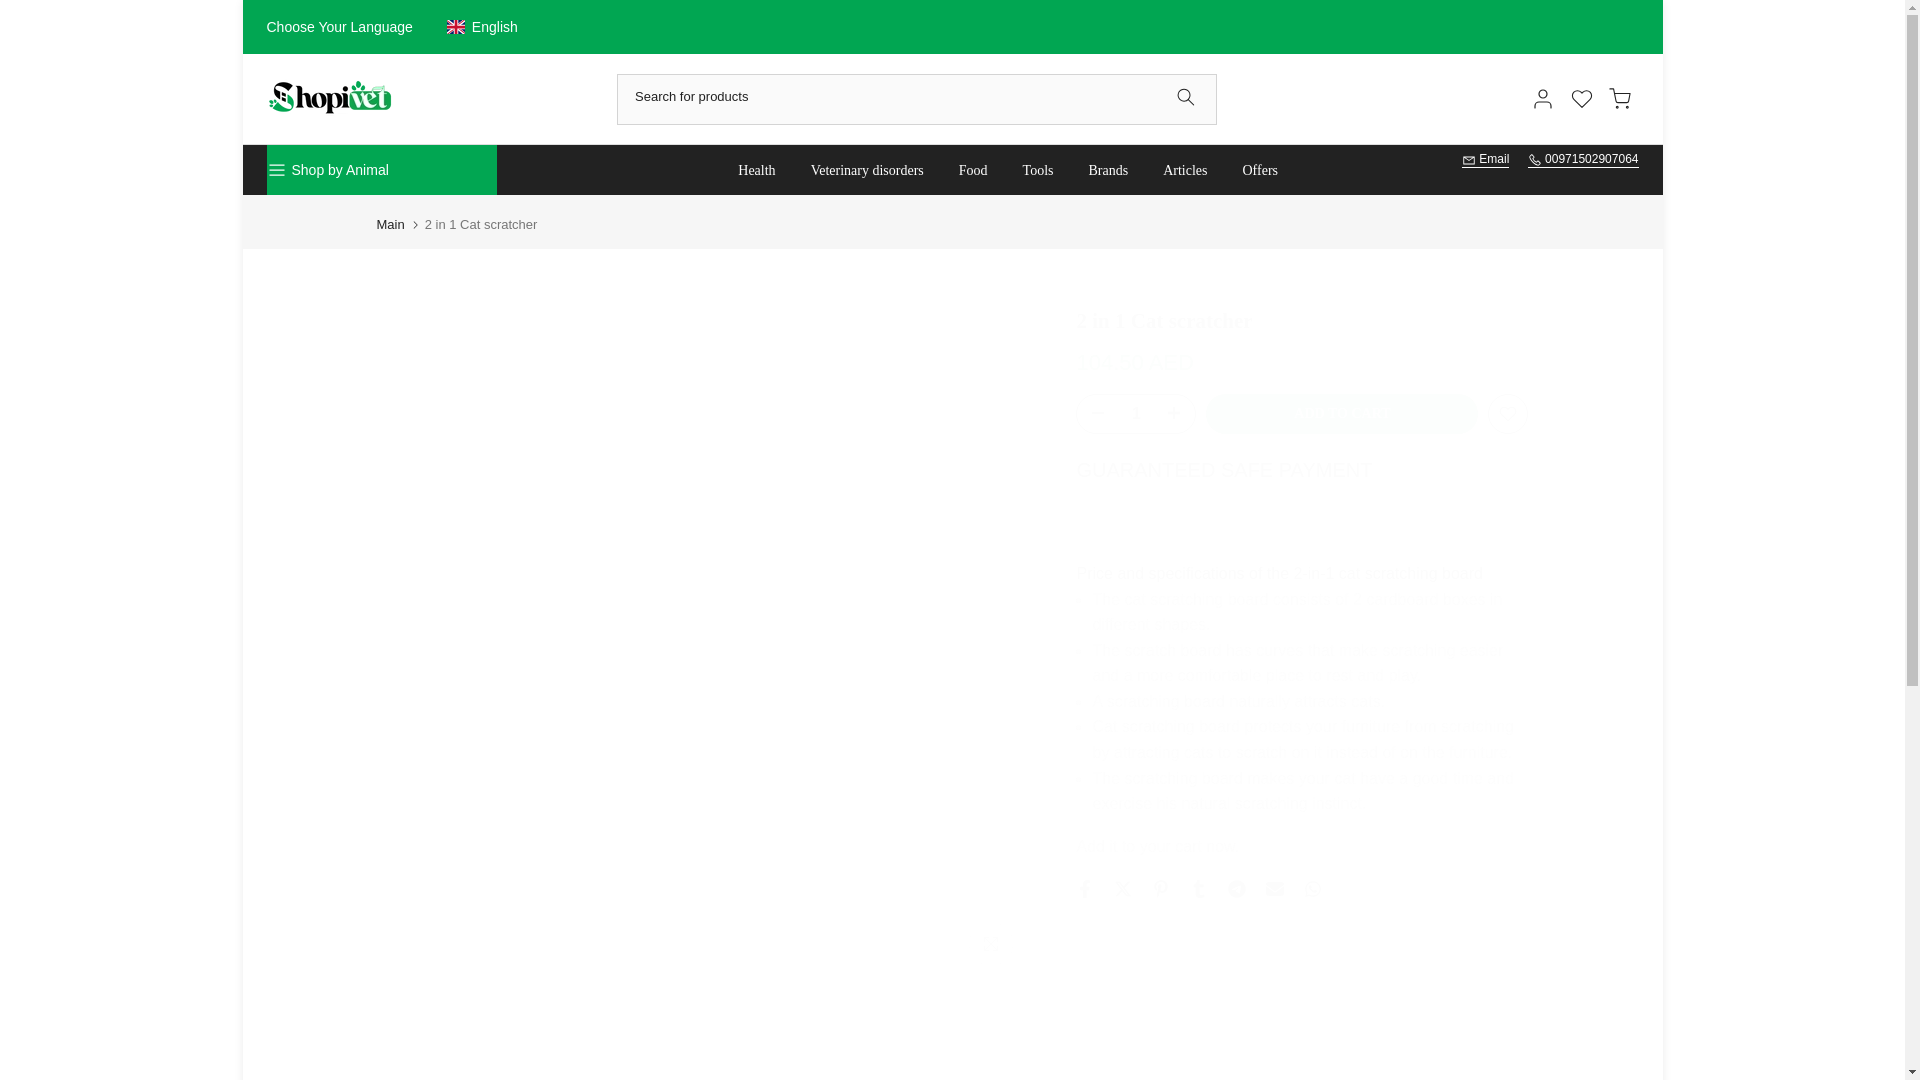 The image size is (1920, 1080). Describe the element at coordinates (1342, 414) in the screenshot. I see `ADD TO CART` at that location.